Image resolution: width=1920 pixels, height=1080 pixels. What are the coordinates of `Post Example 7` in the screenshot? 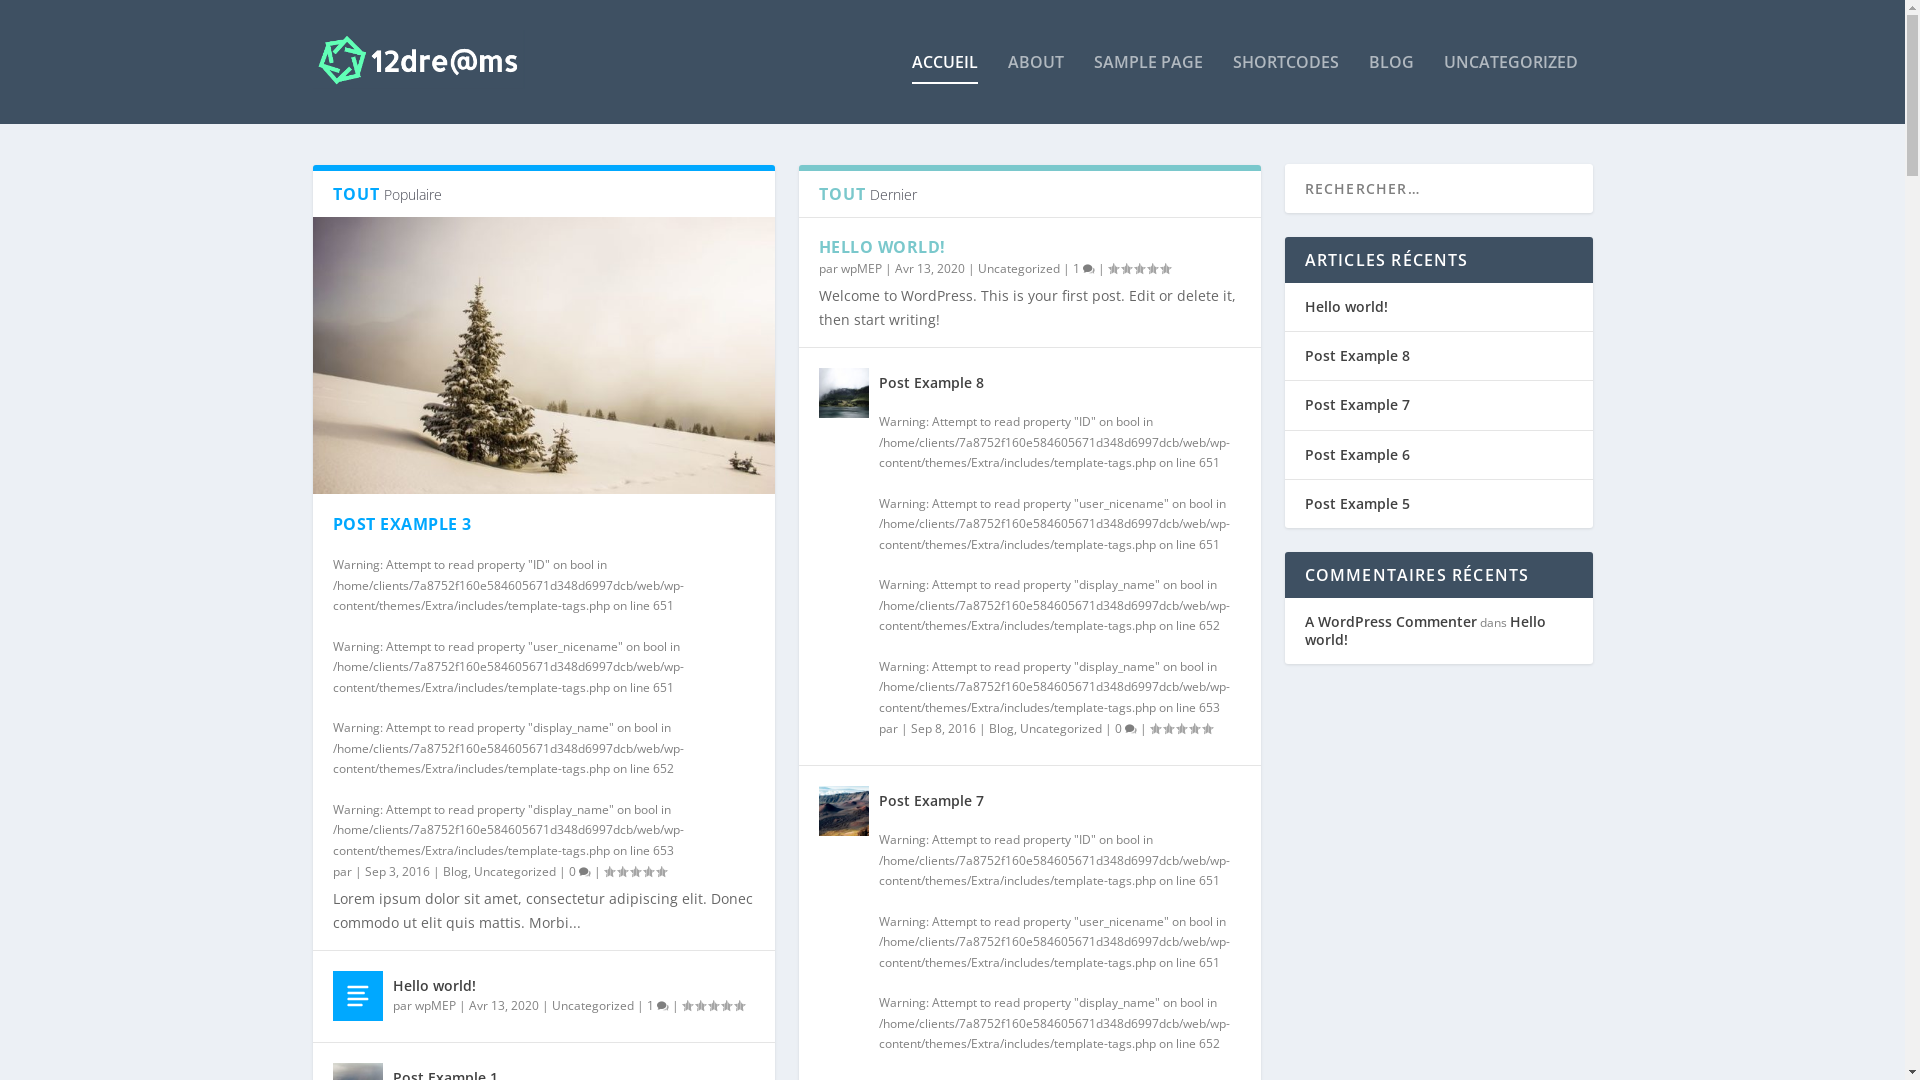 It's located at (843, 811).